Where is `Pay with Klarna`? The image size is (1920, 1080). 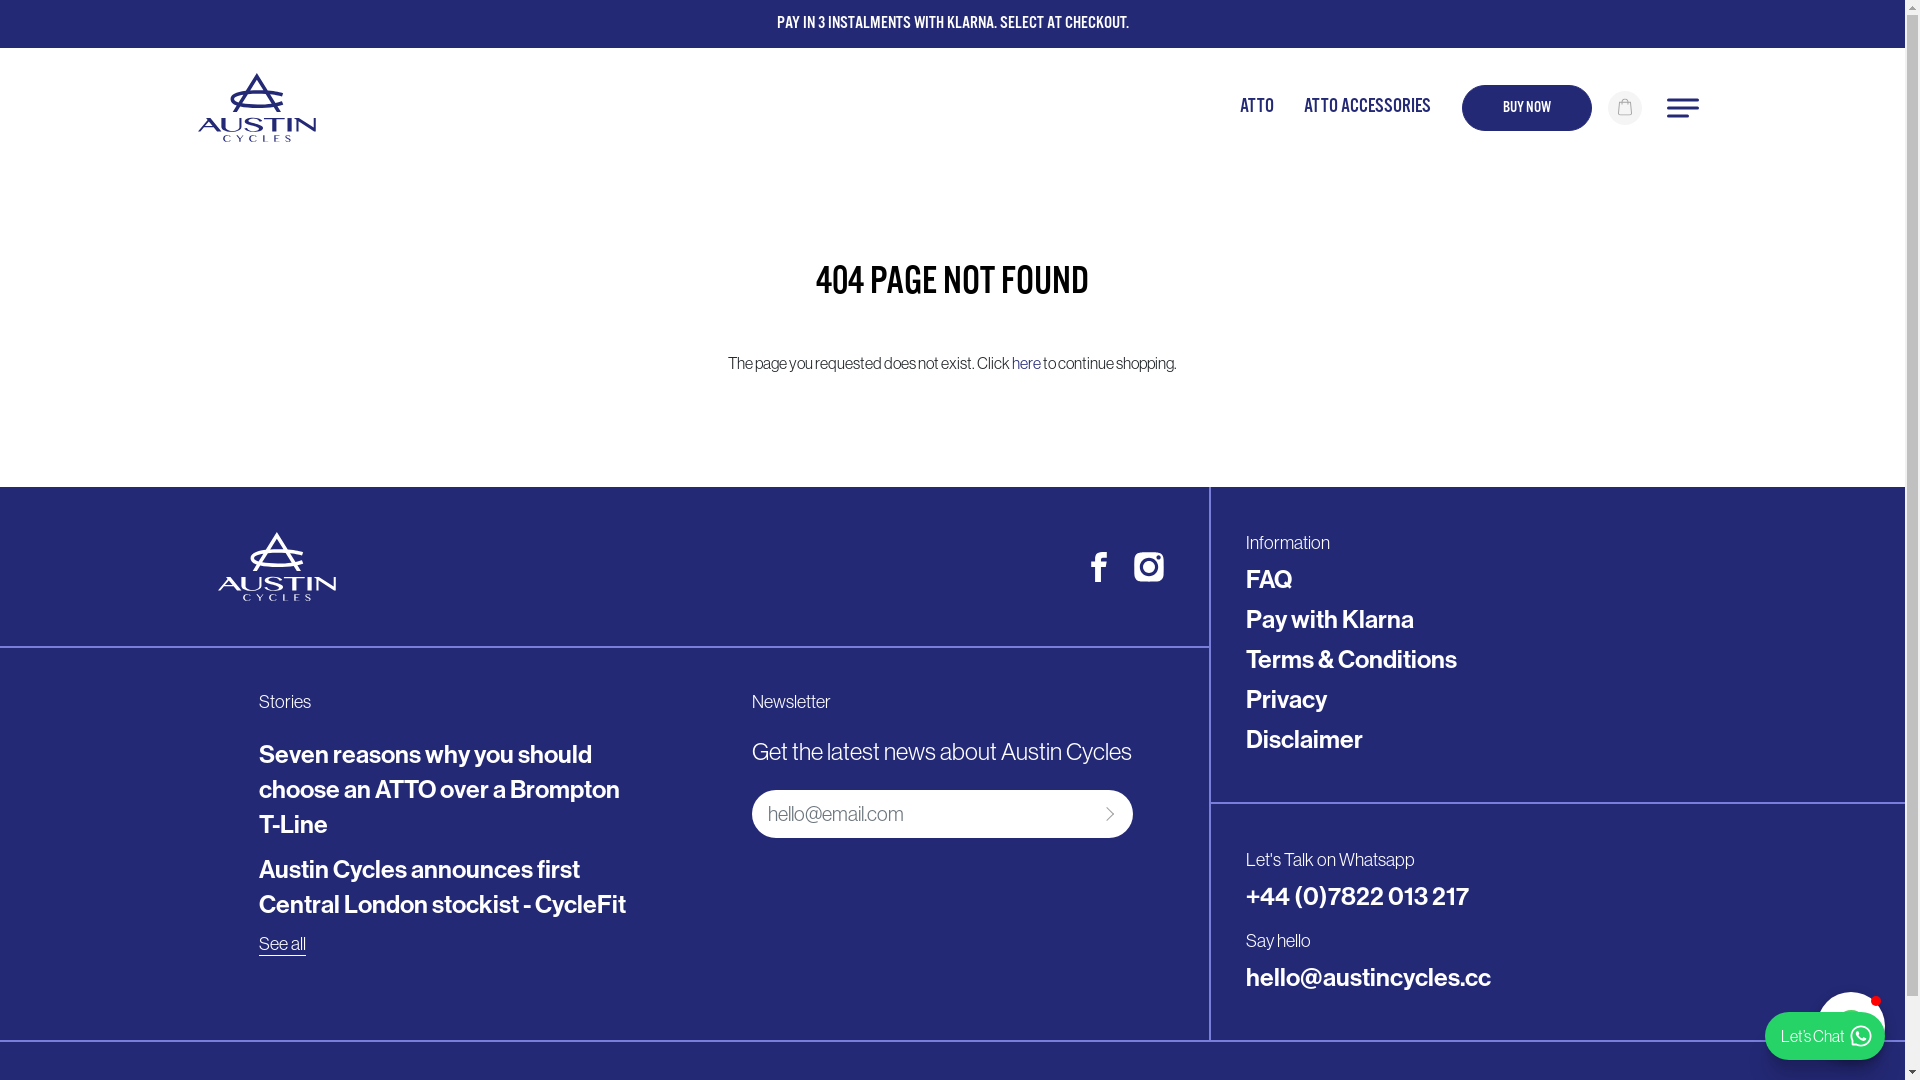
Pay with Klarna is located at coordinates (1330, 620).